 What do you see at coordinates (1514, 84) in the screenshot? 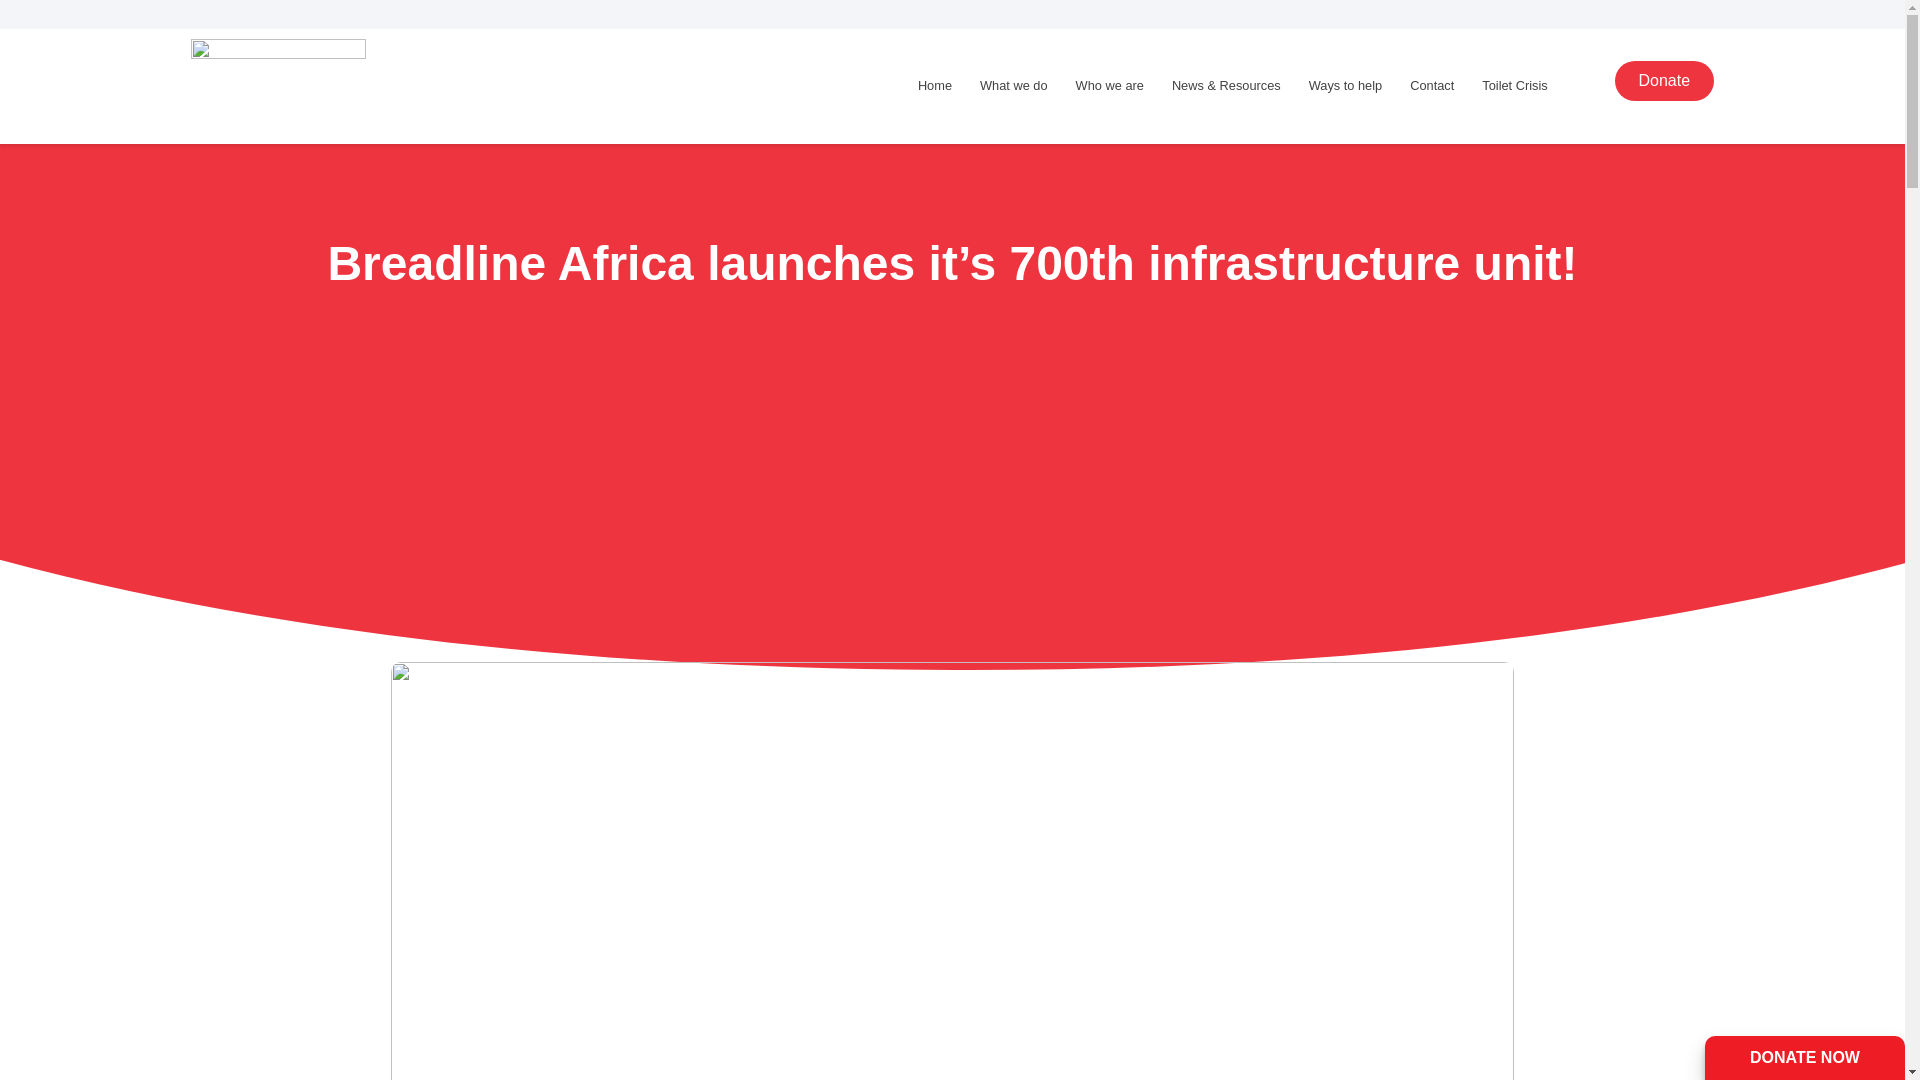
I see `Toilet Crisis` at bounding box center [1514, 84].